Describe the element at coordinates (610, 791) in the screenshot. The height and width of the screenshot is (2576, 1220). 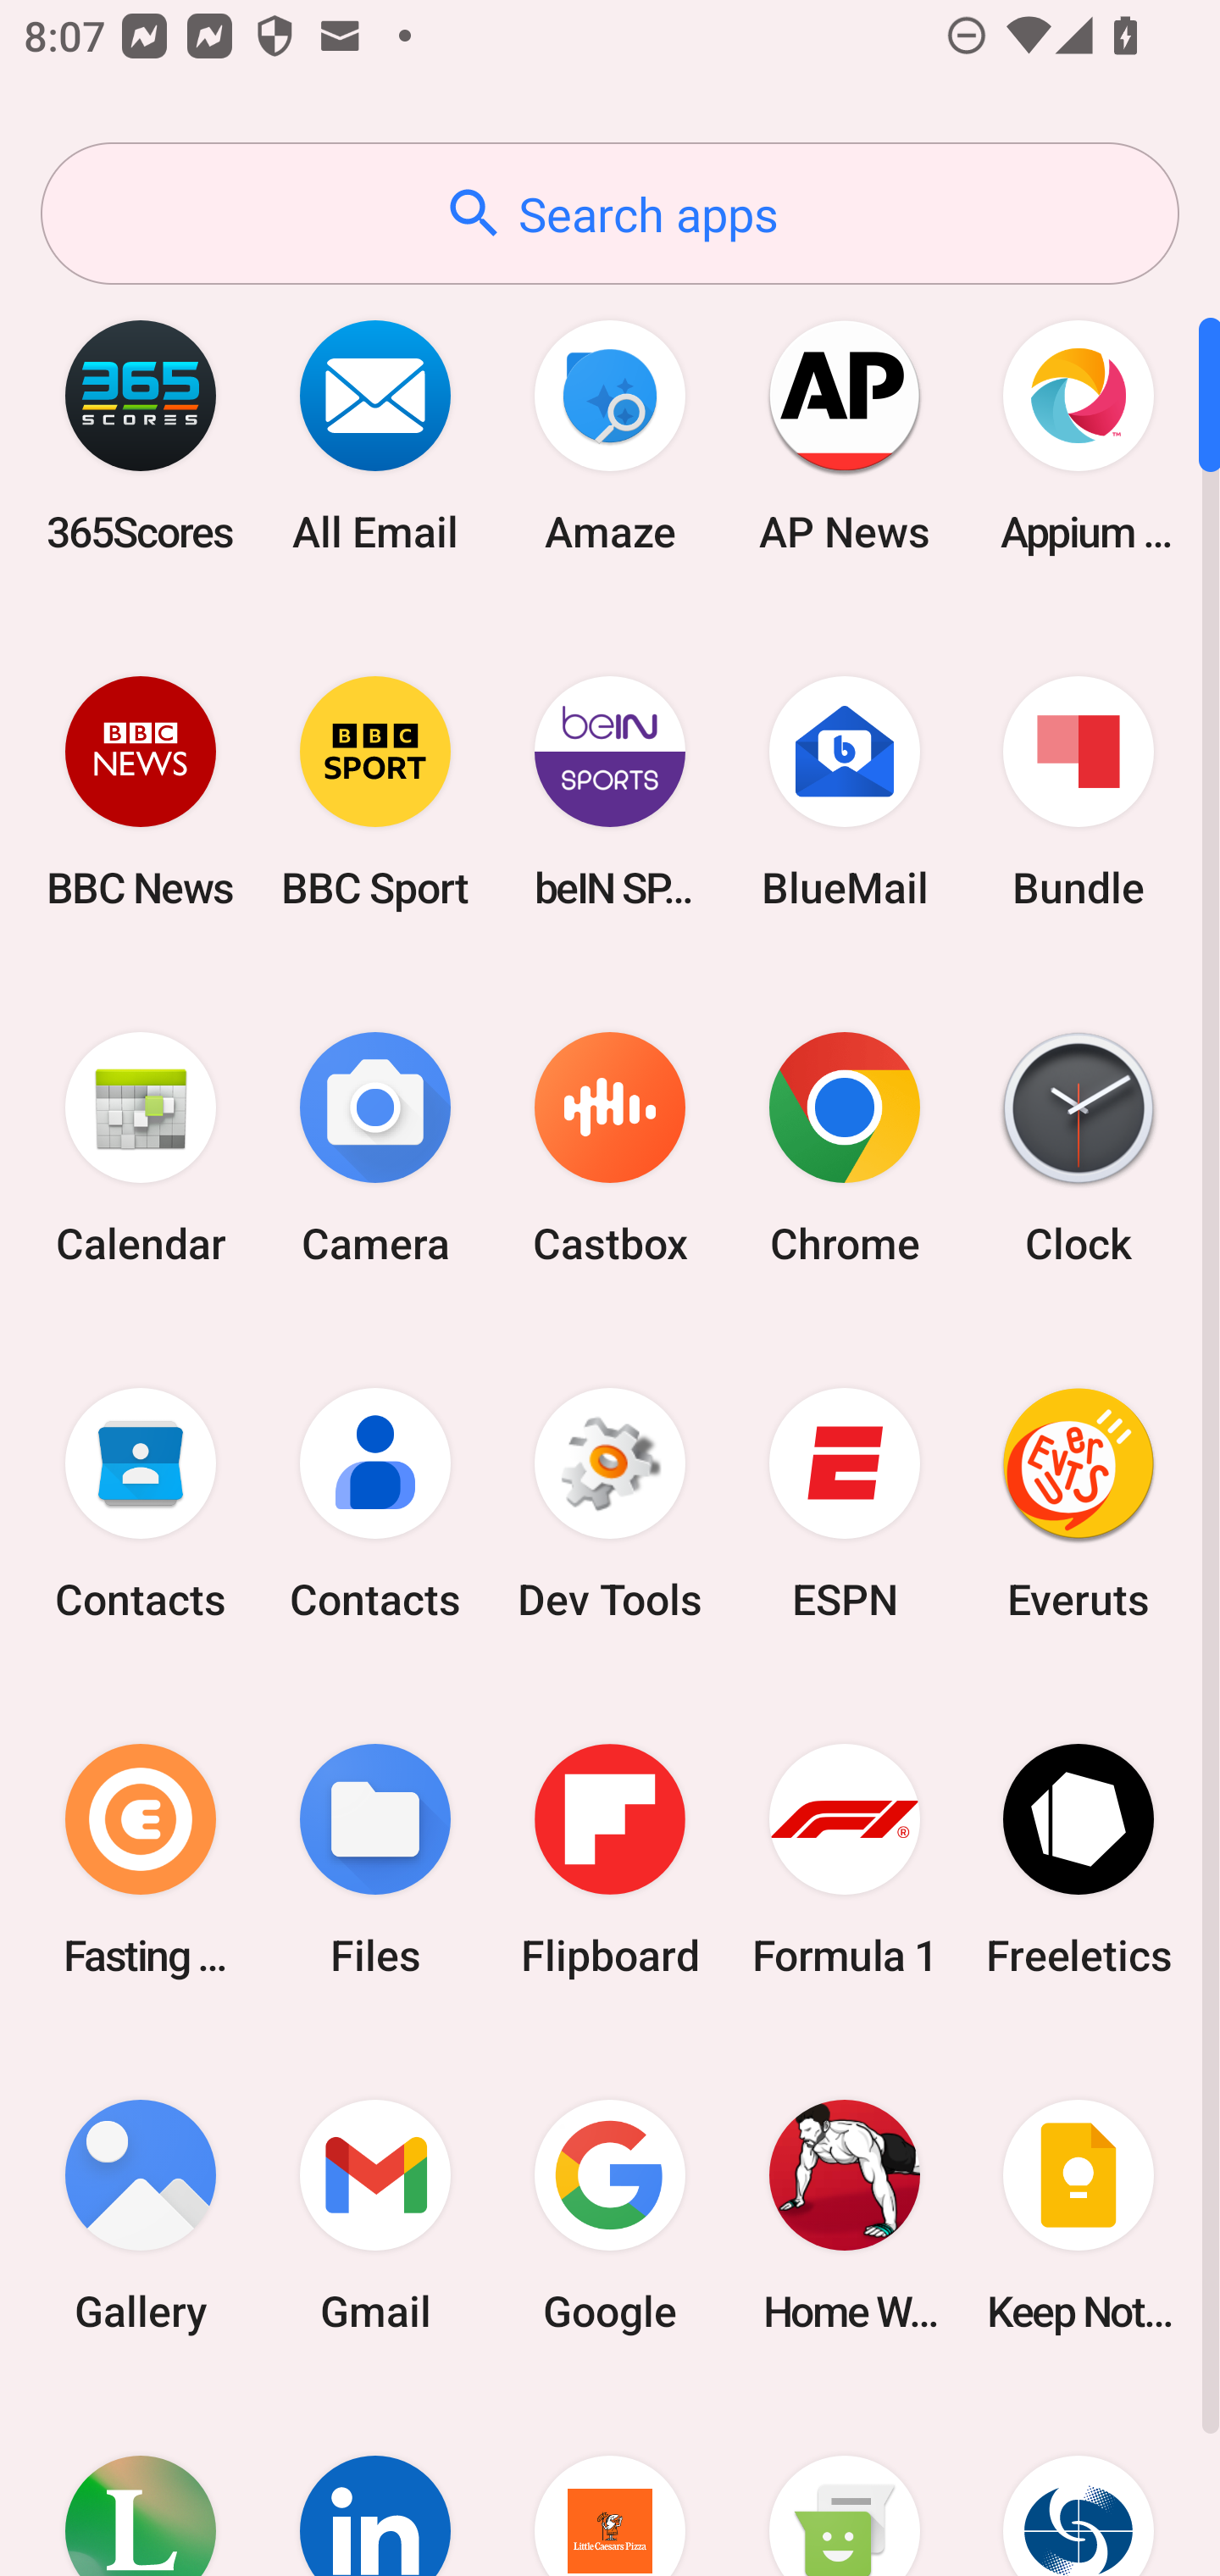
I see `beIN SPORTS` at that location.